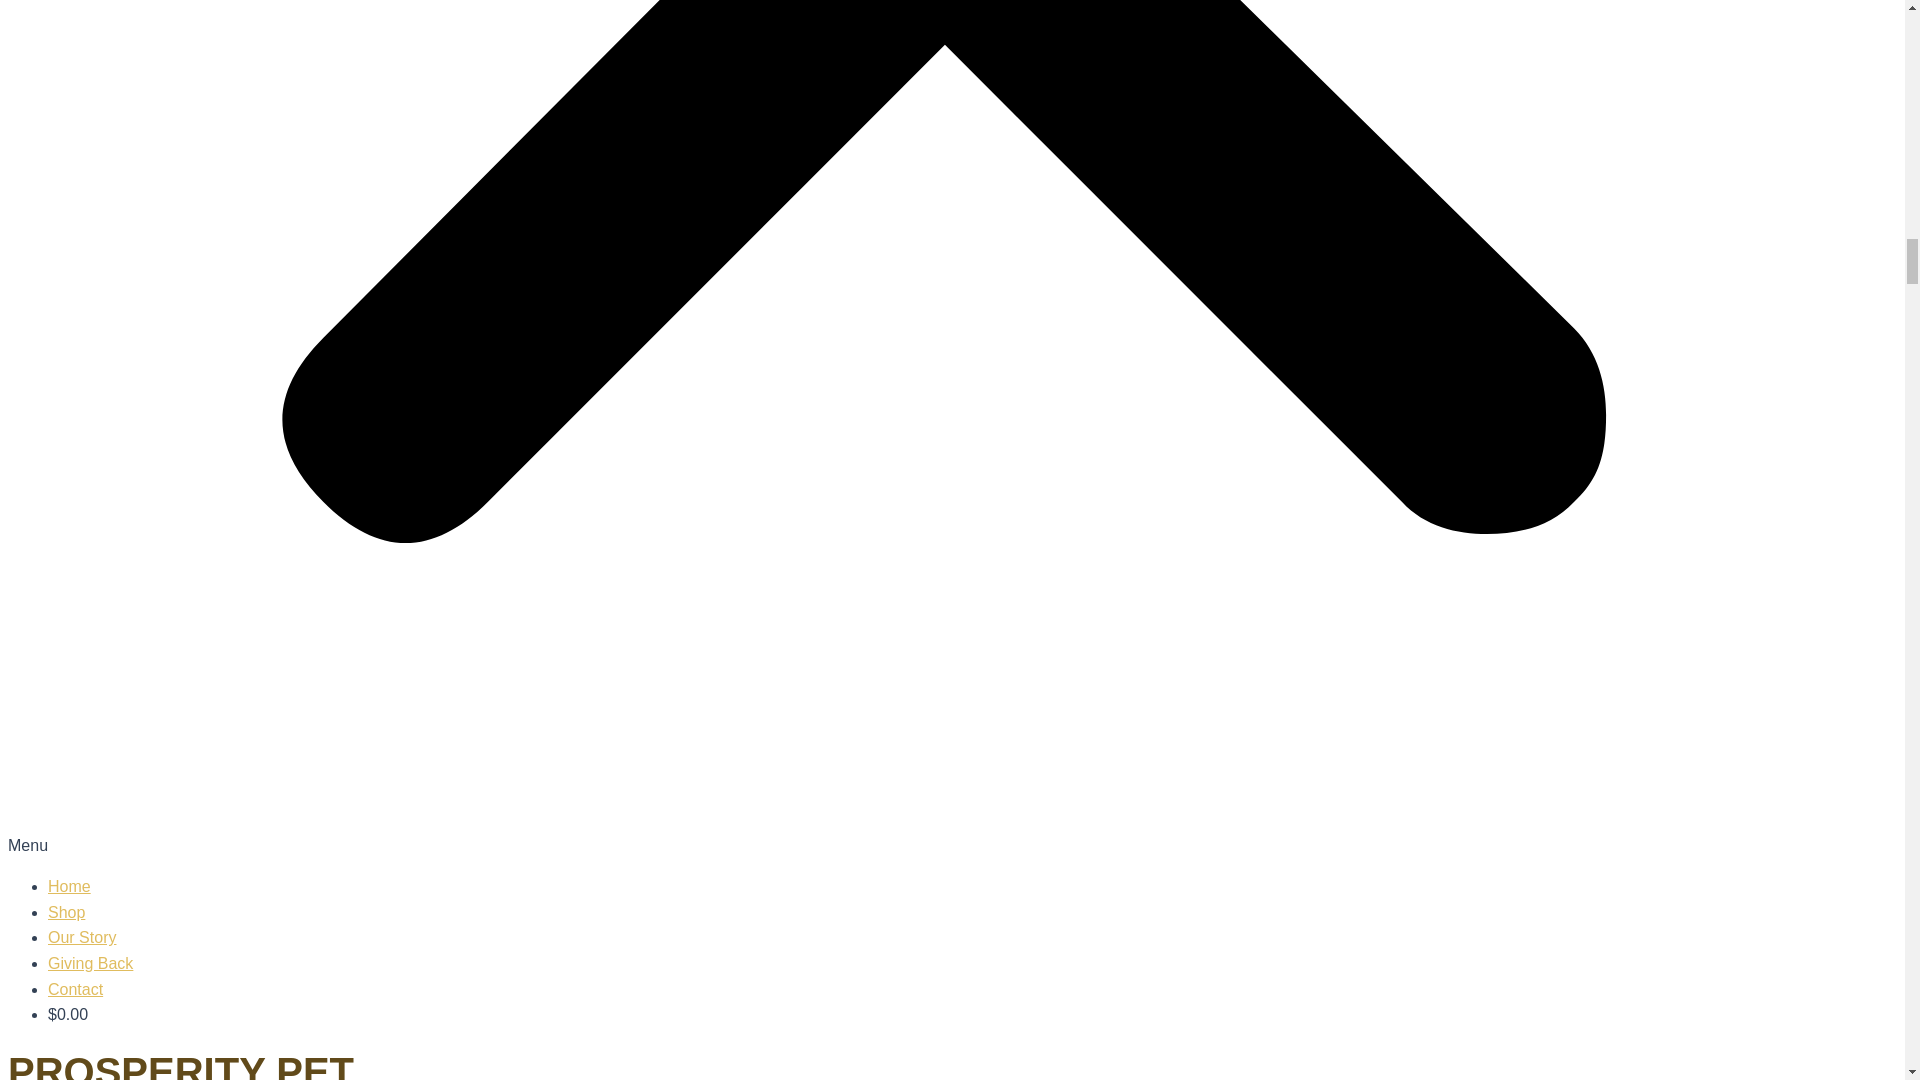 The width and height of the screenshot is (1920, 1080). I want to click on Our Story, so click(82, 937).